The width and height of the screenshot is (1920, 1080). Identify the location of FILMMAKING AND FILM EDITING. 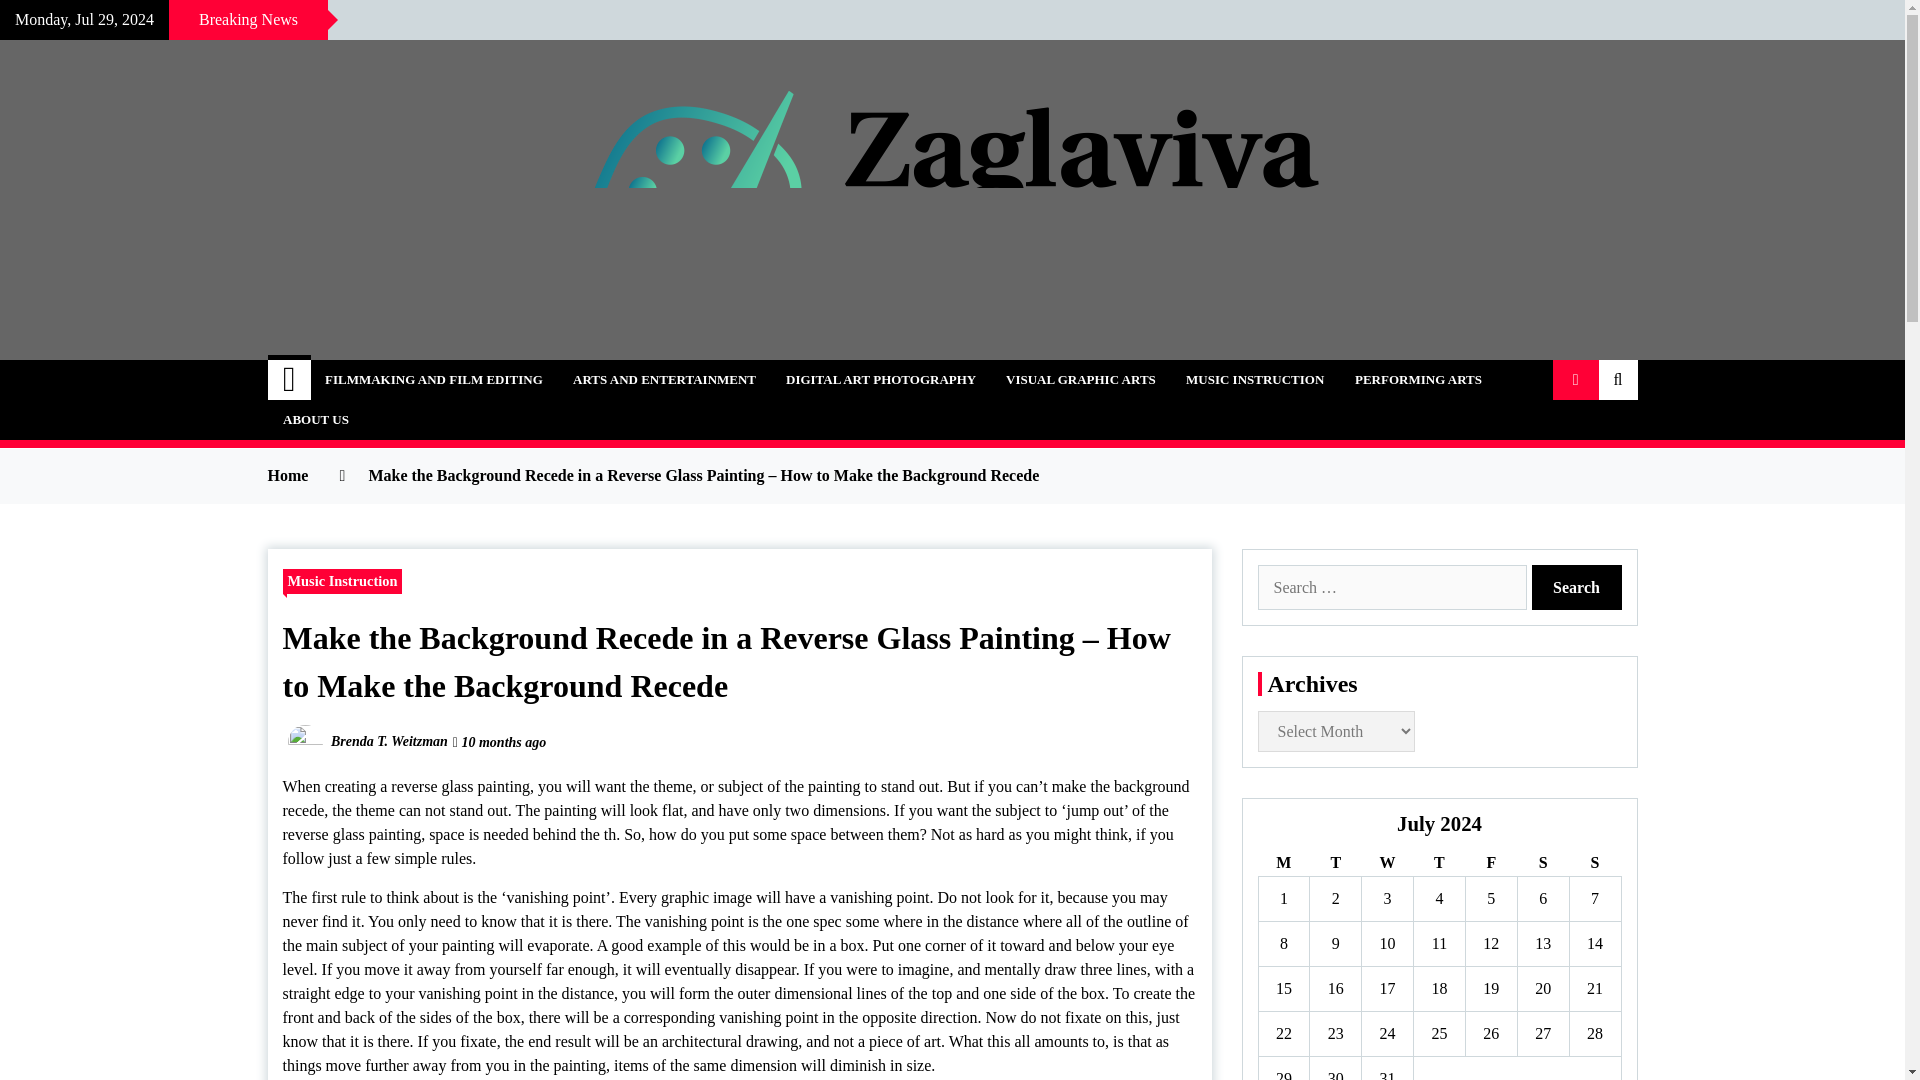
(434, 379).